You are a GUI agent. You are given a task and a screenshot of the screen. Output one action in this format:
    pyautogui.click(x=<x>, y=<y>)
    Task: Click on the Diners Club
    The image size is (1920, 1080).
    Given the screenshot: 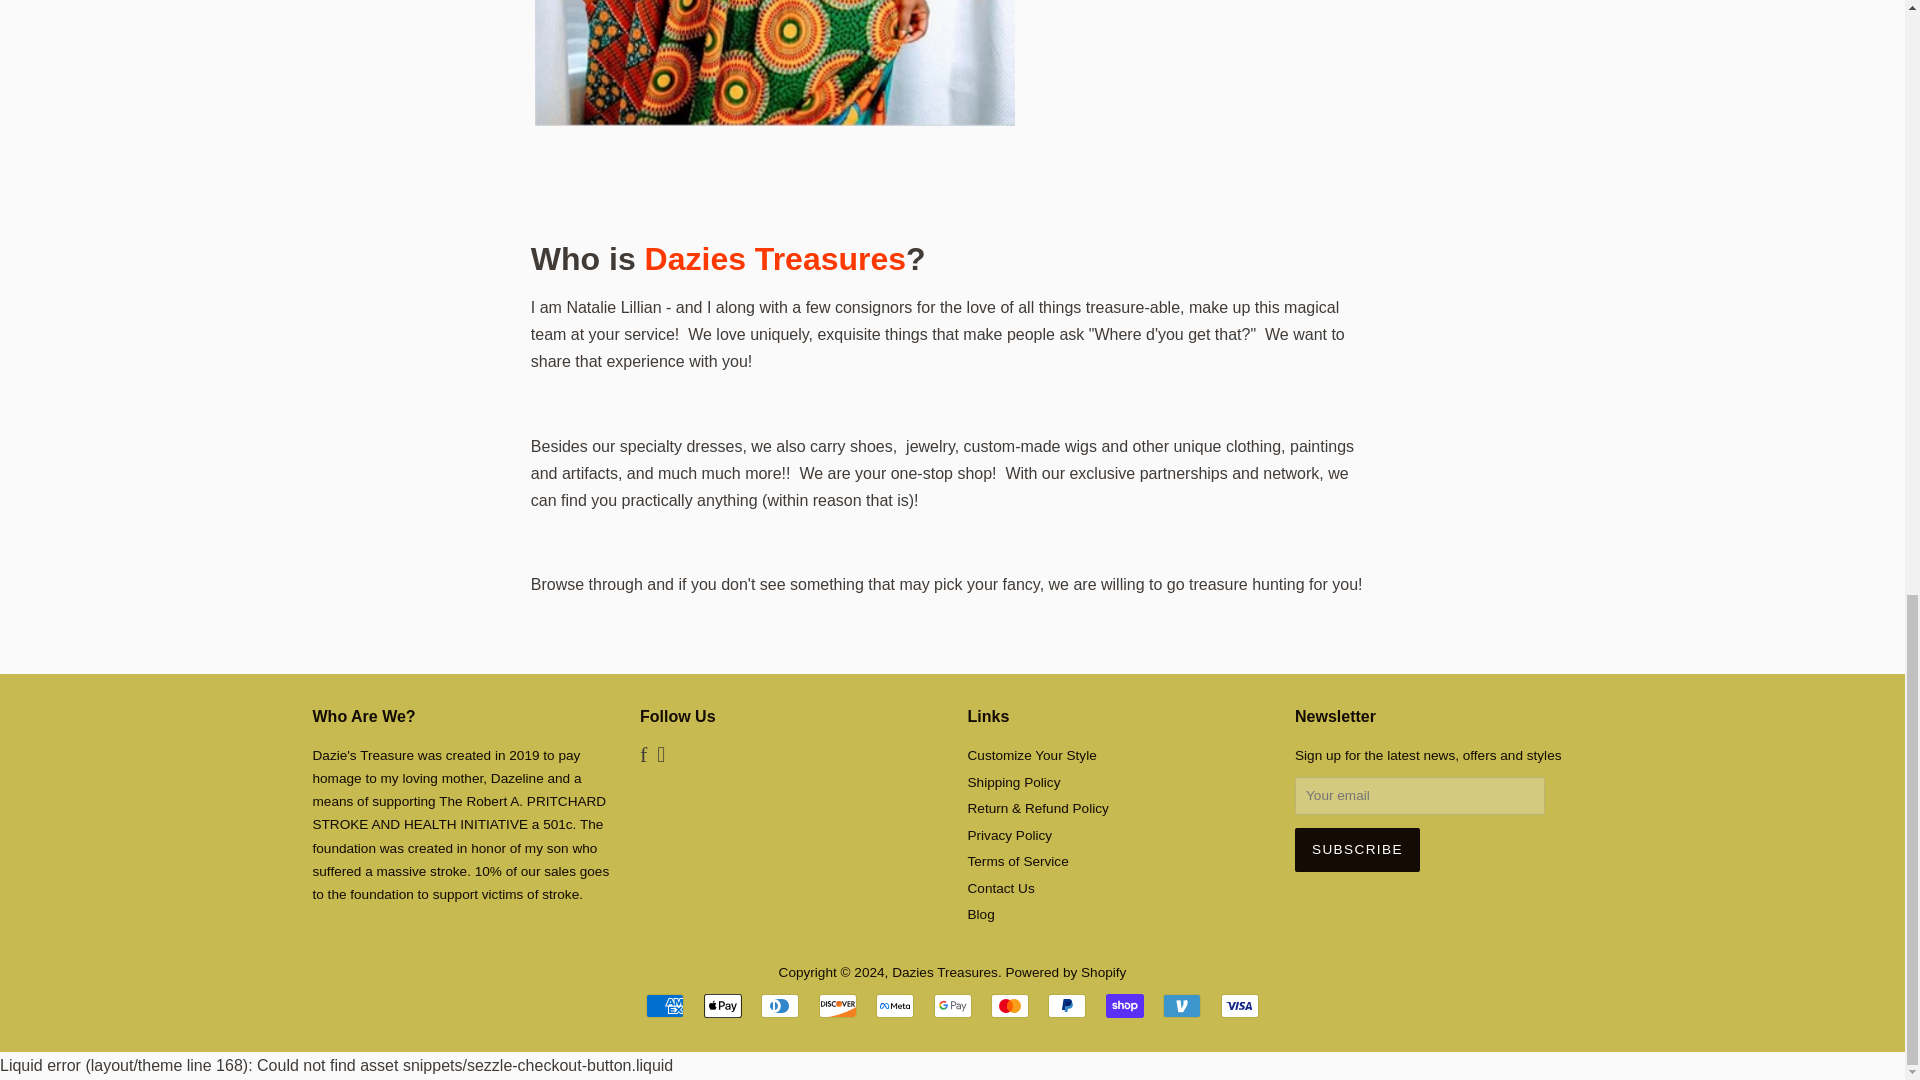 What is the action you would take?
    pyautogui.click(x=779, y=1006)
    